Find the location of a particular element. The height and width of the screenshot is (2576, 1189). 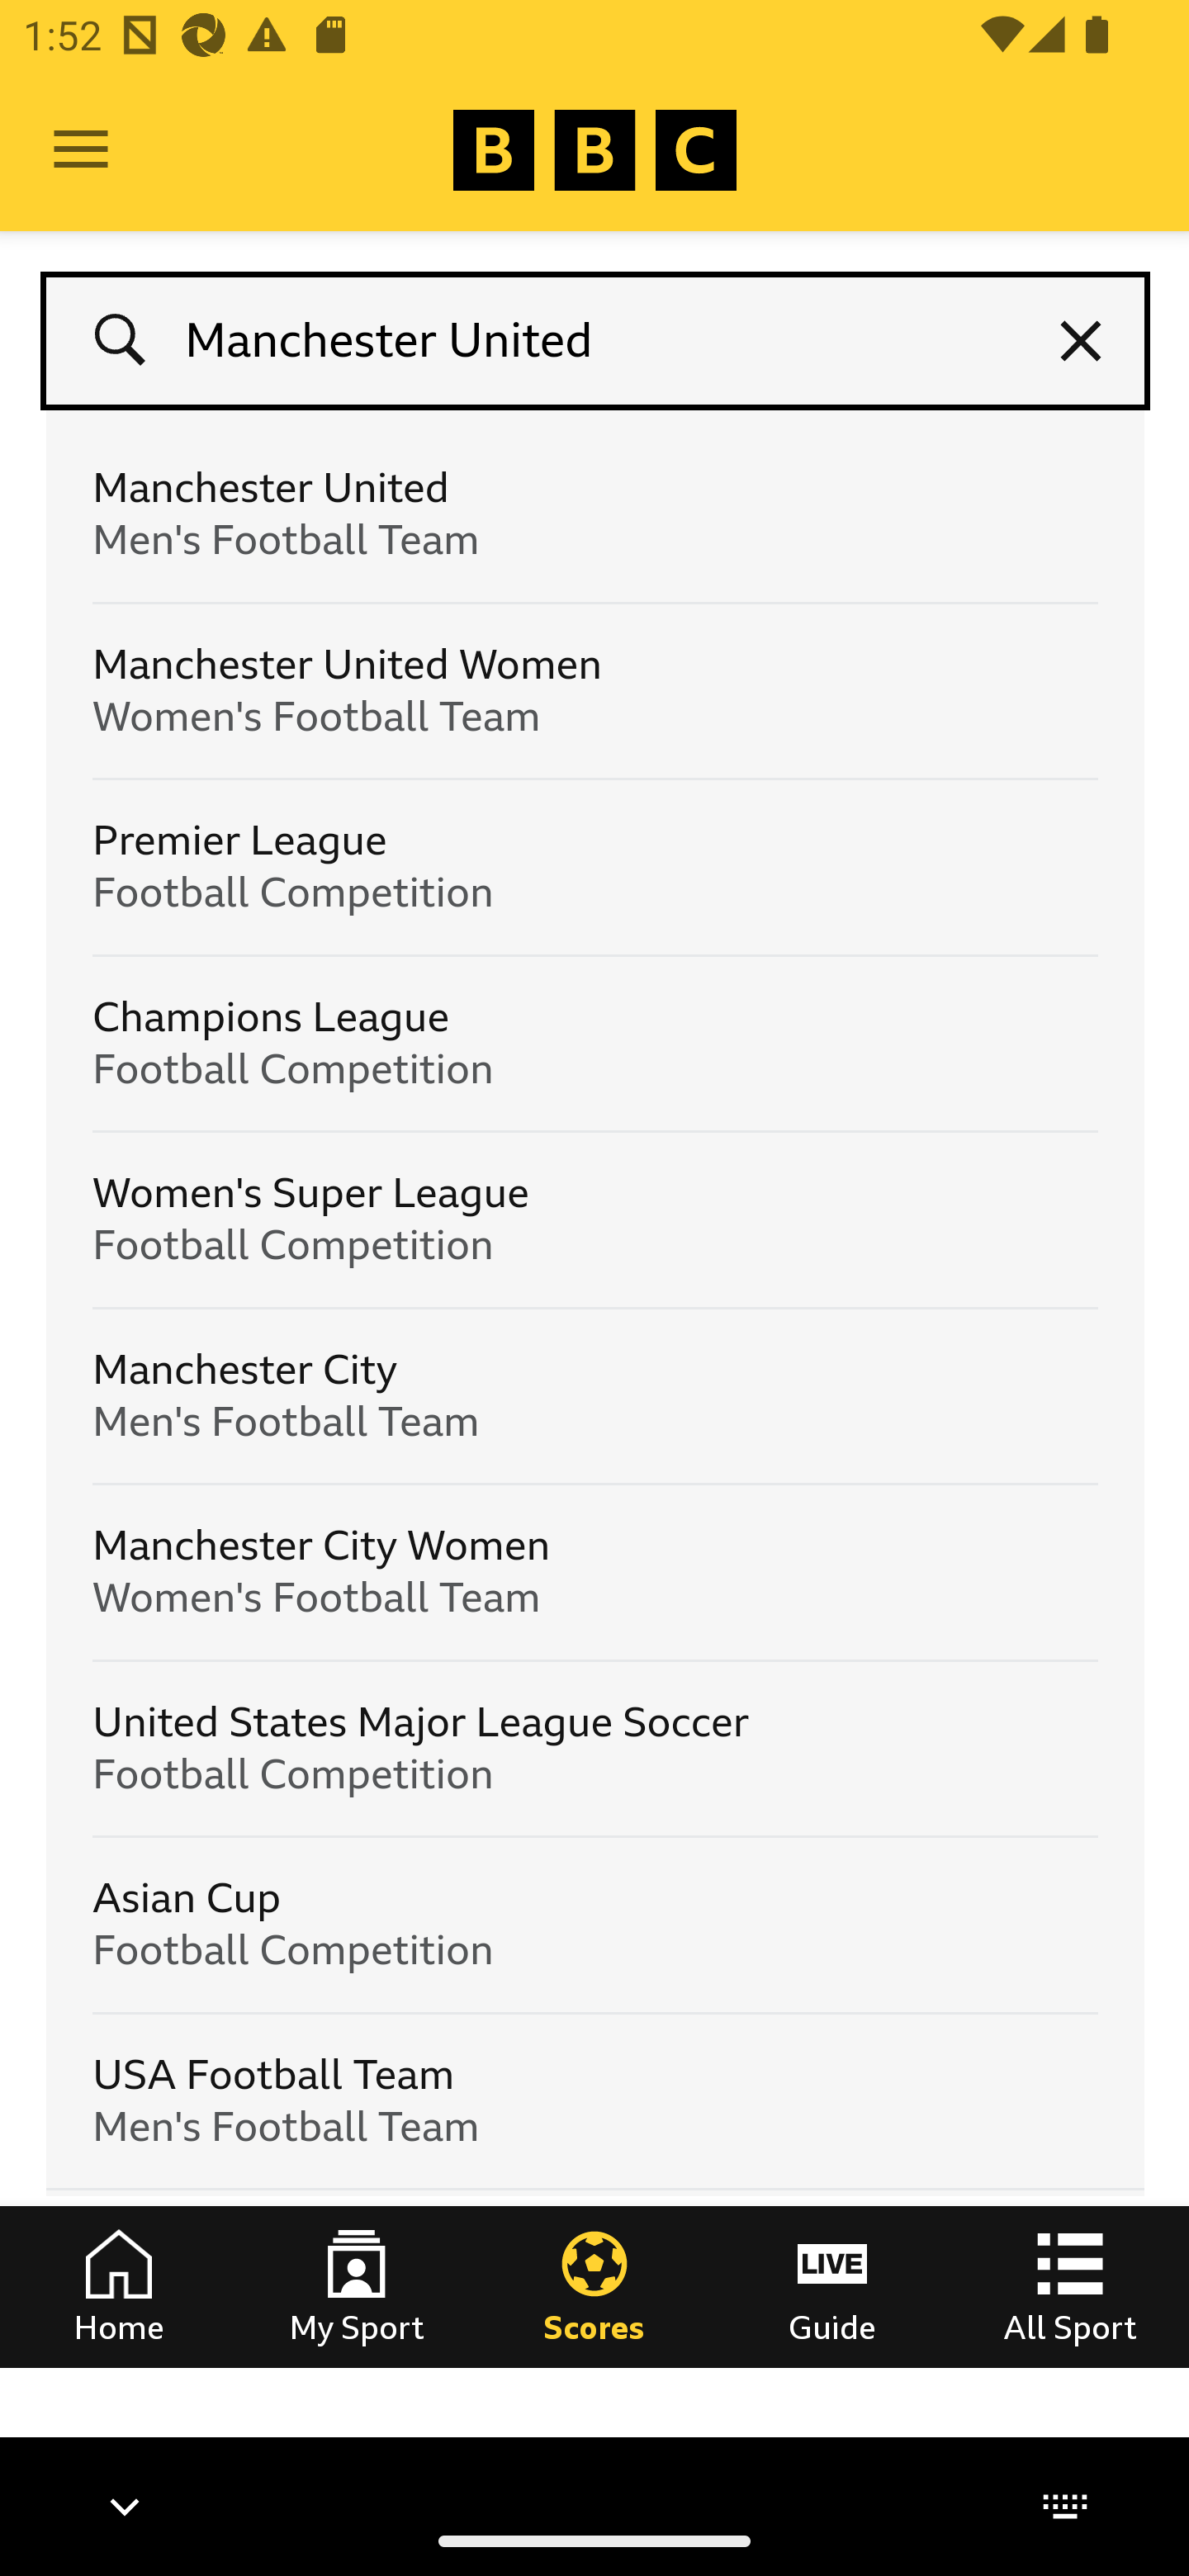

My Sport is located at coordinates (357, 2285).